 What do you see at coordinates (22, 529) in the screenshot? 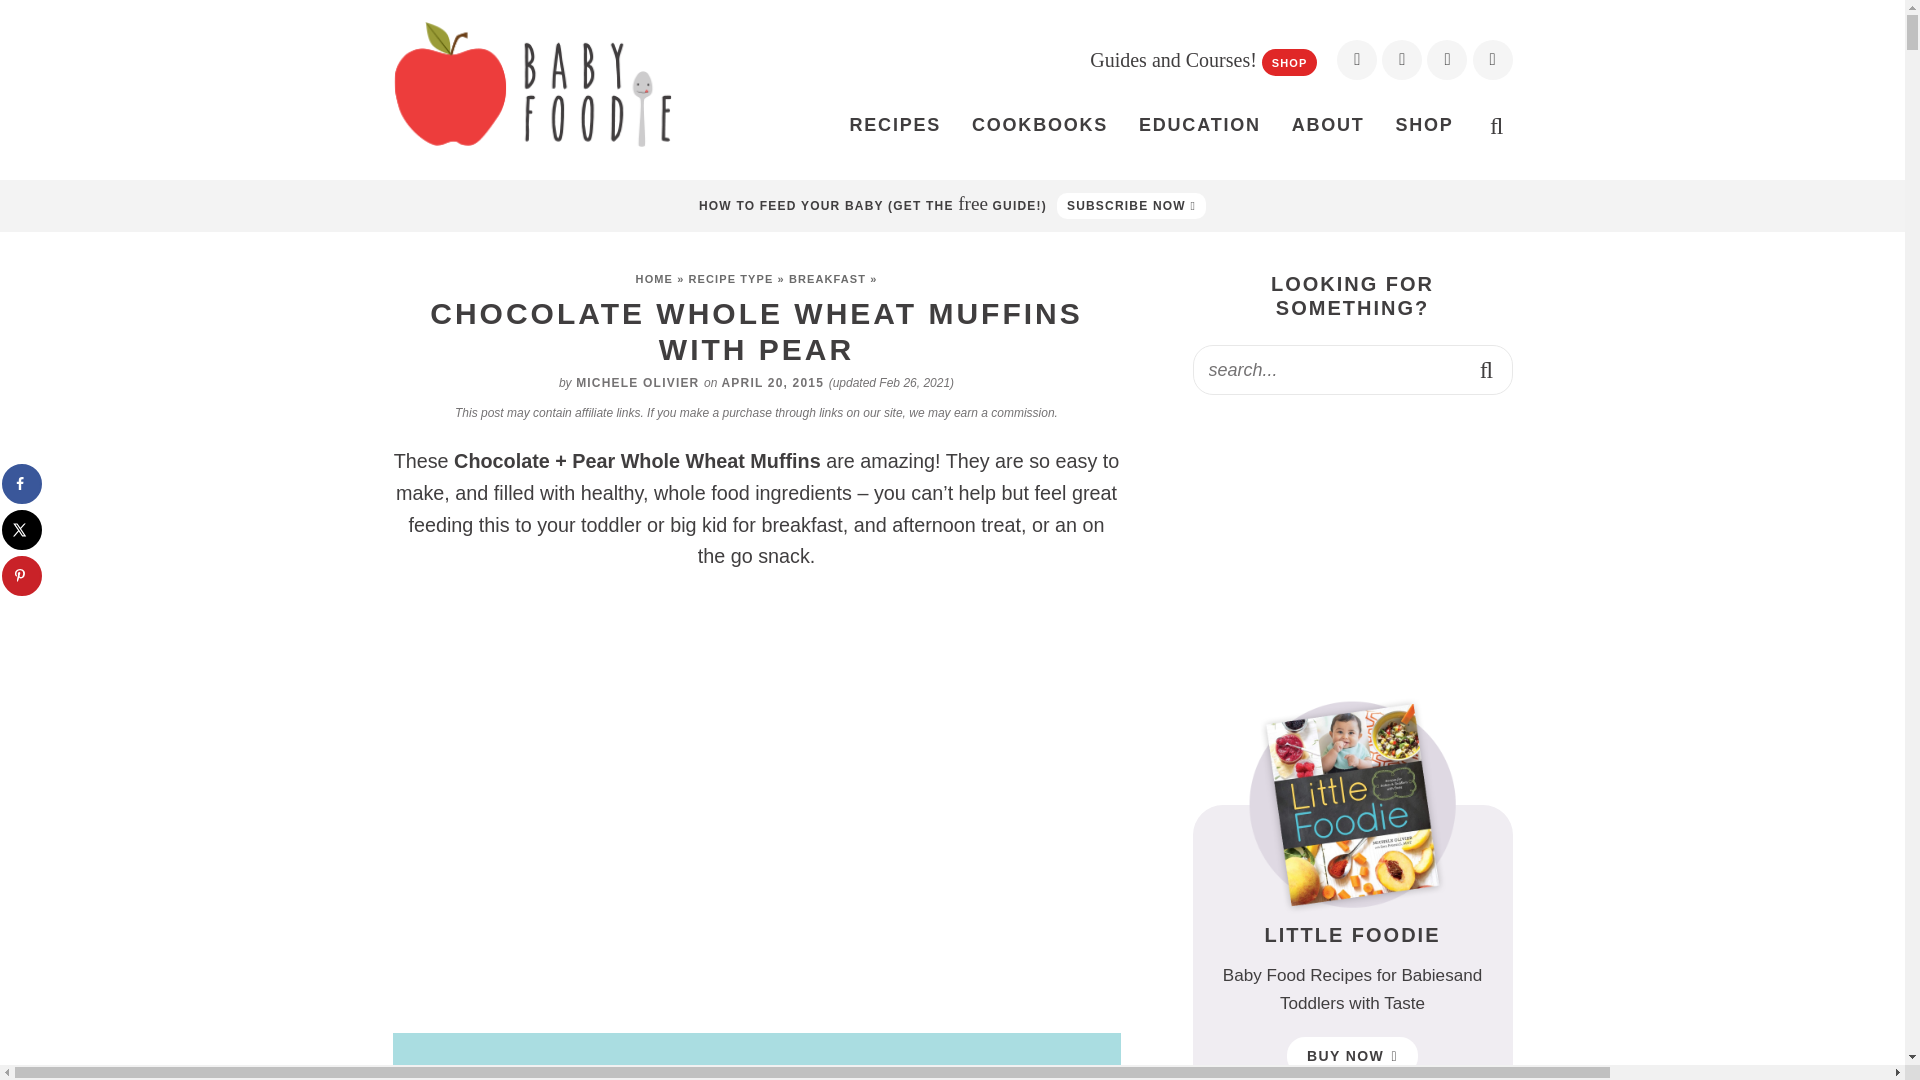
I see `Share on X` at bounding box center [22, 529].